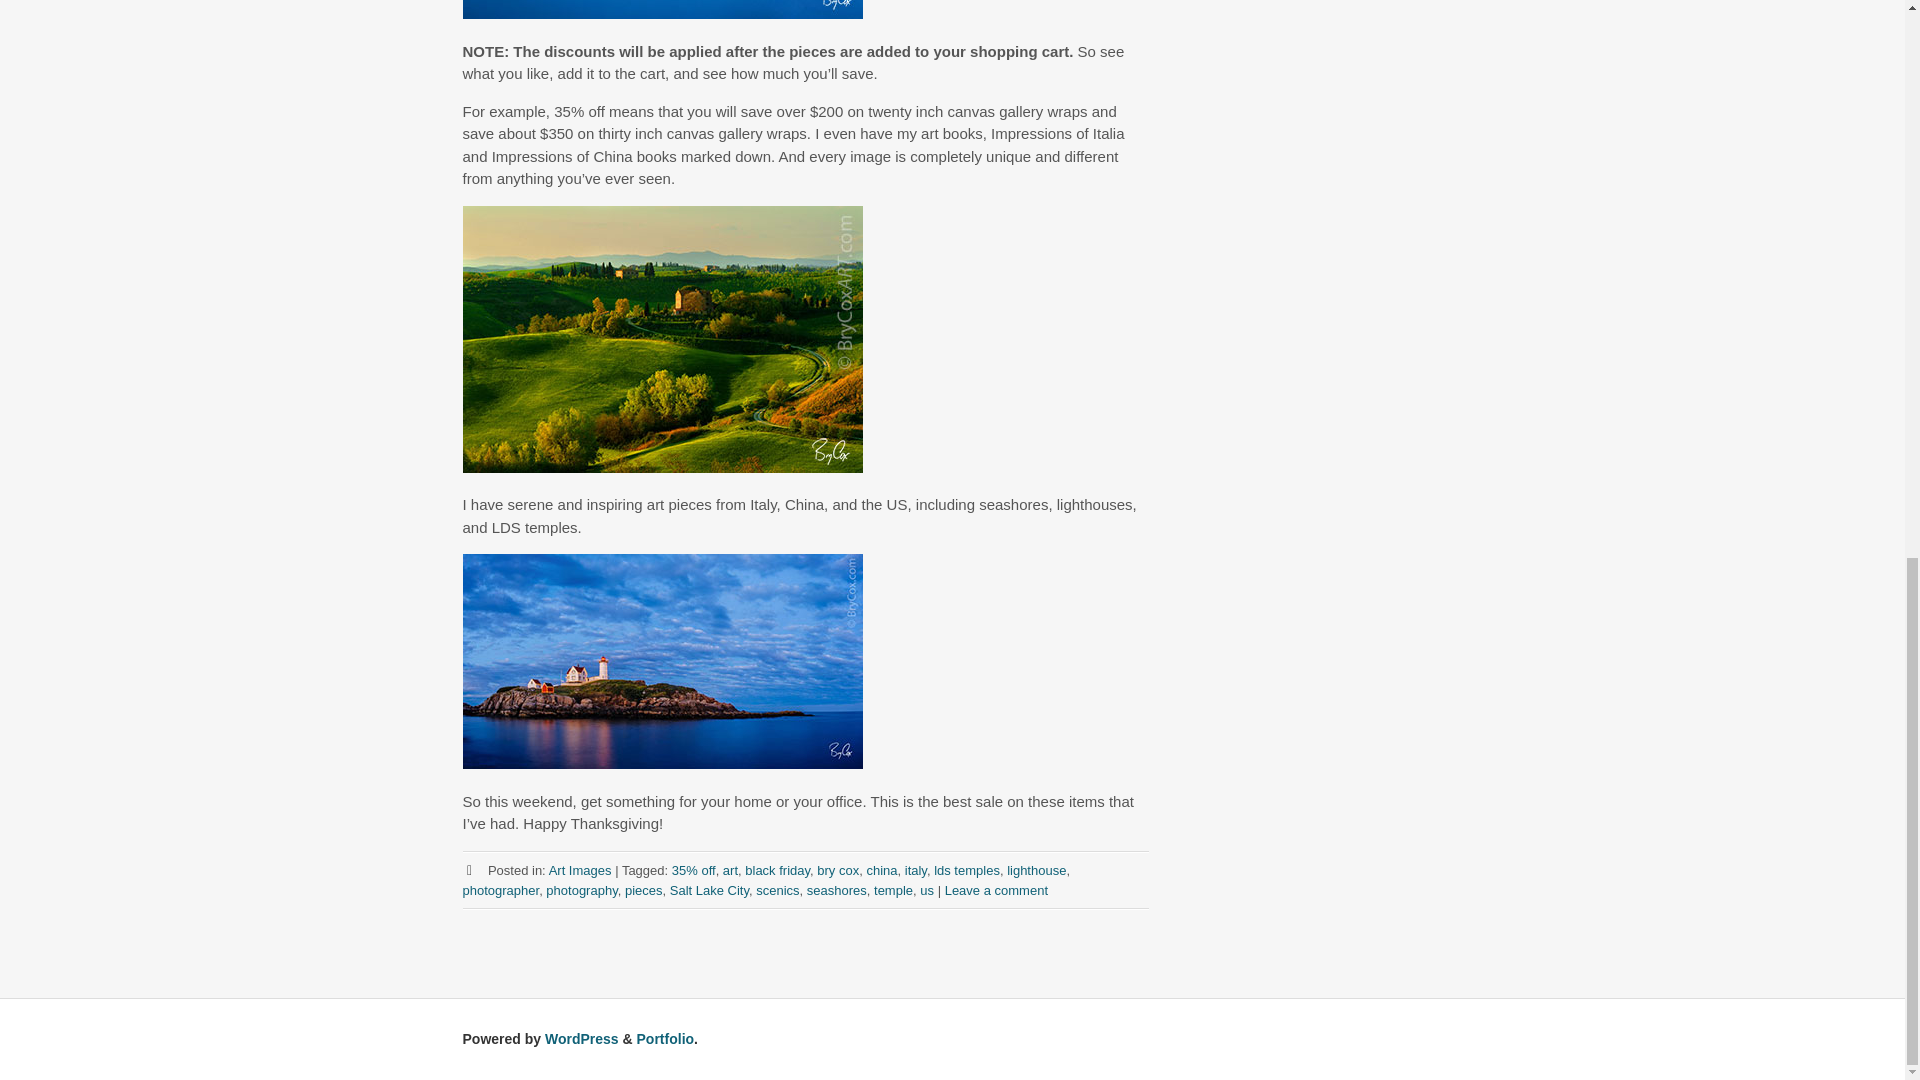  Describe the element at coordinates (662, 340) in the screenshot. I see `Meandering Through Tuscany, Italy by Bry Cox` at that location.